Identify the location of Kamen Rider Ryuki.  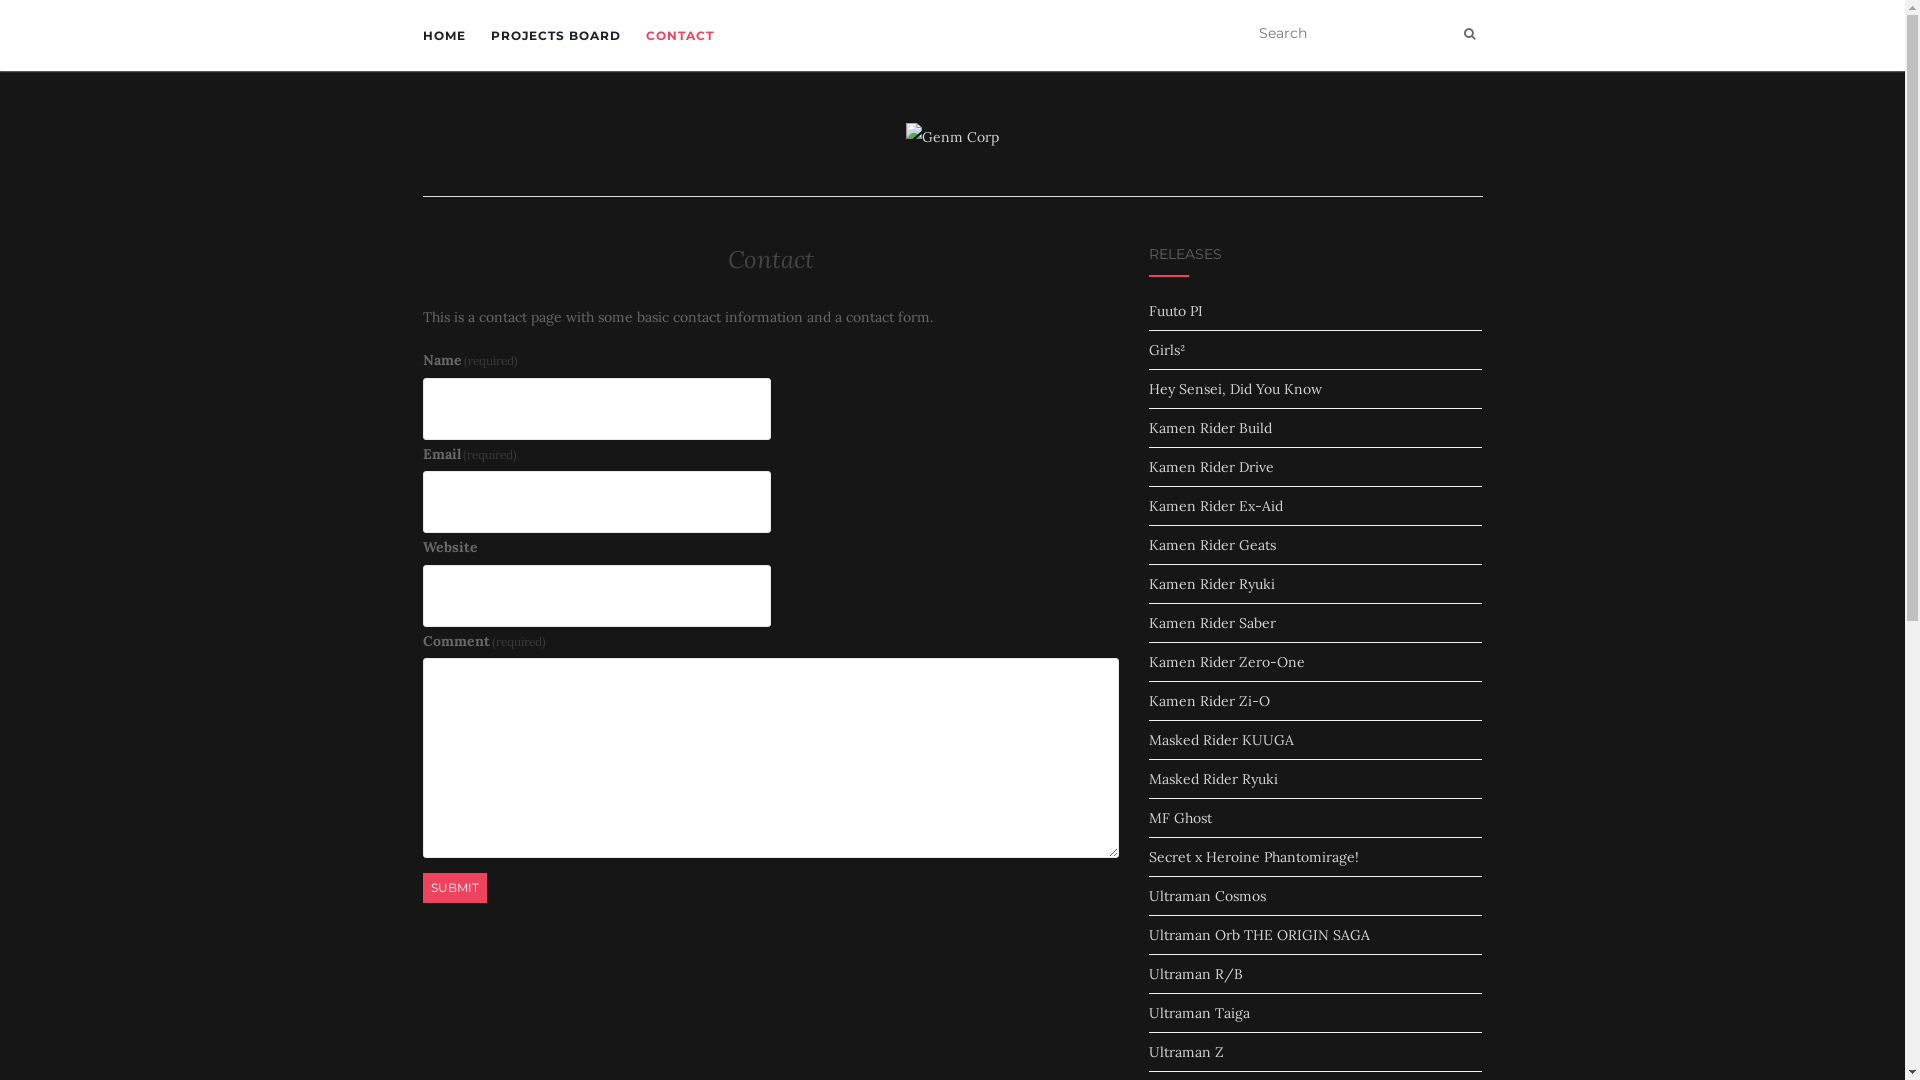
(1212, 584).